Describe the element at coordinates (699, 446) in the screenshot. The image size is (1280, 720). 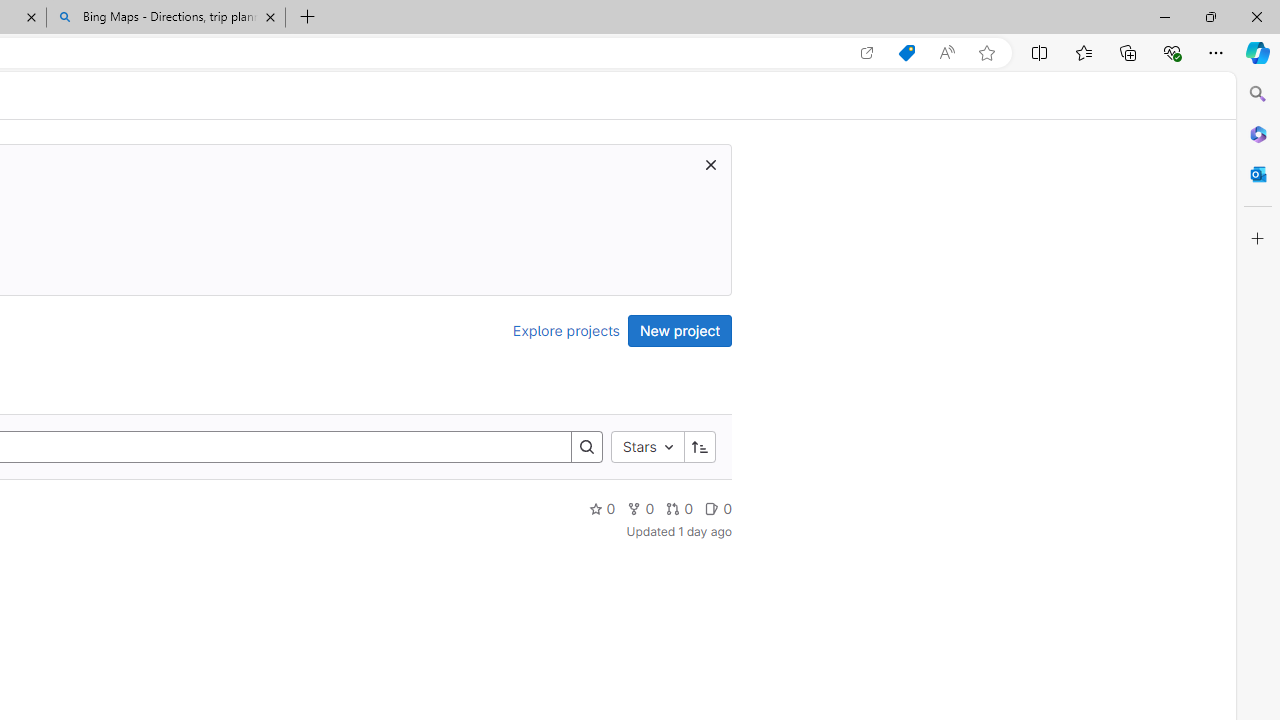
I see `Sort direction: Ascending` at that location.